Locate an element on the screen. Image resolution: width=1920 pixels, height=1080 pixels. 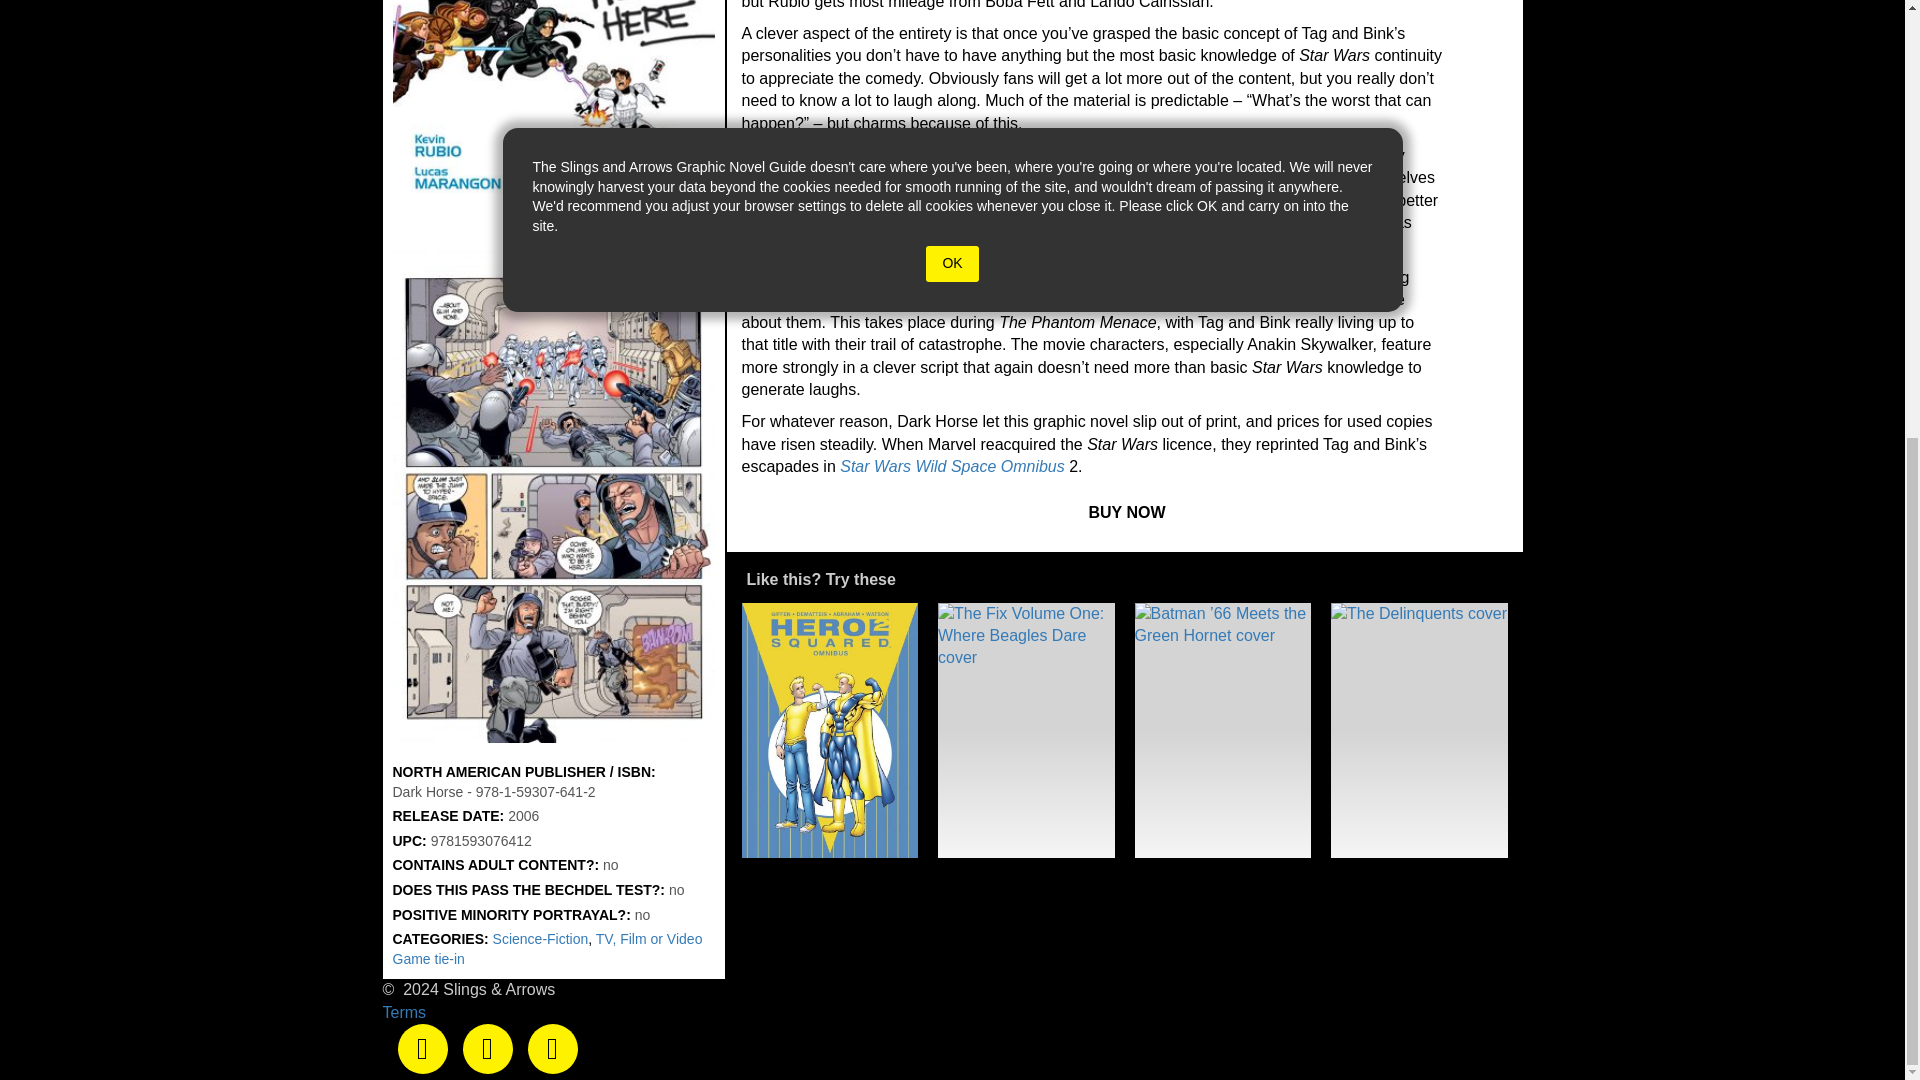
Star Wars Wild Space Omnibus is located at coordinates (952, 466).